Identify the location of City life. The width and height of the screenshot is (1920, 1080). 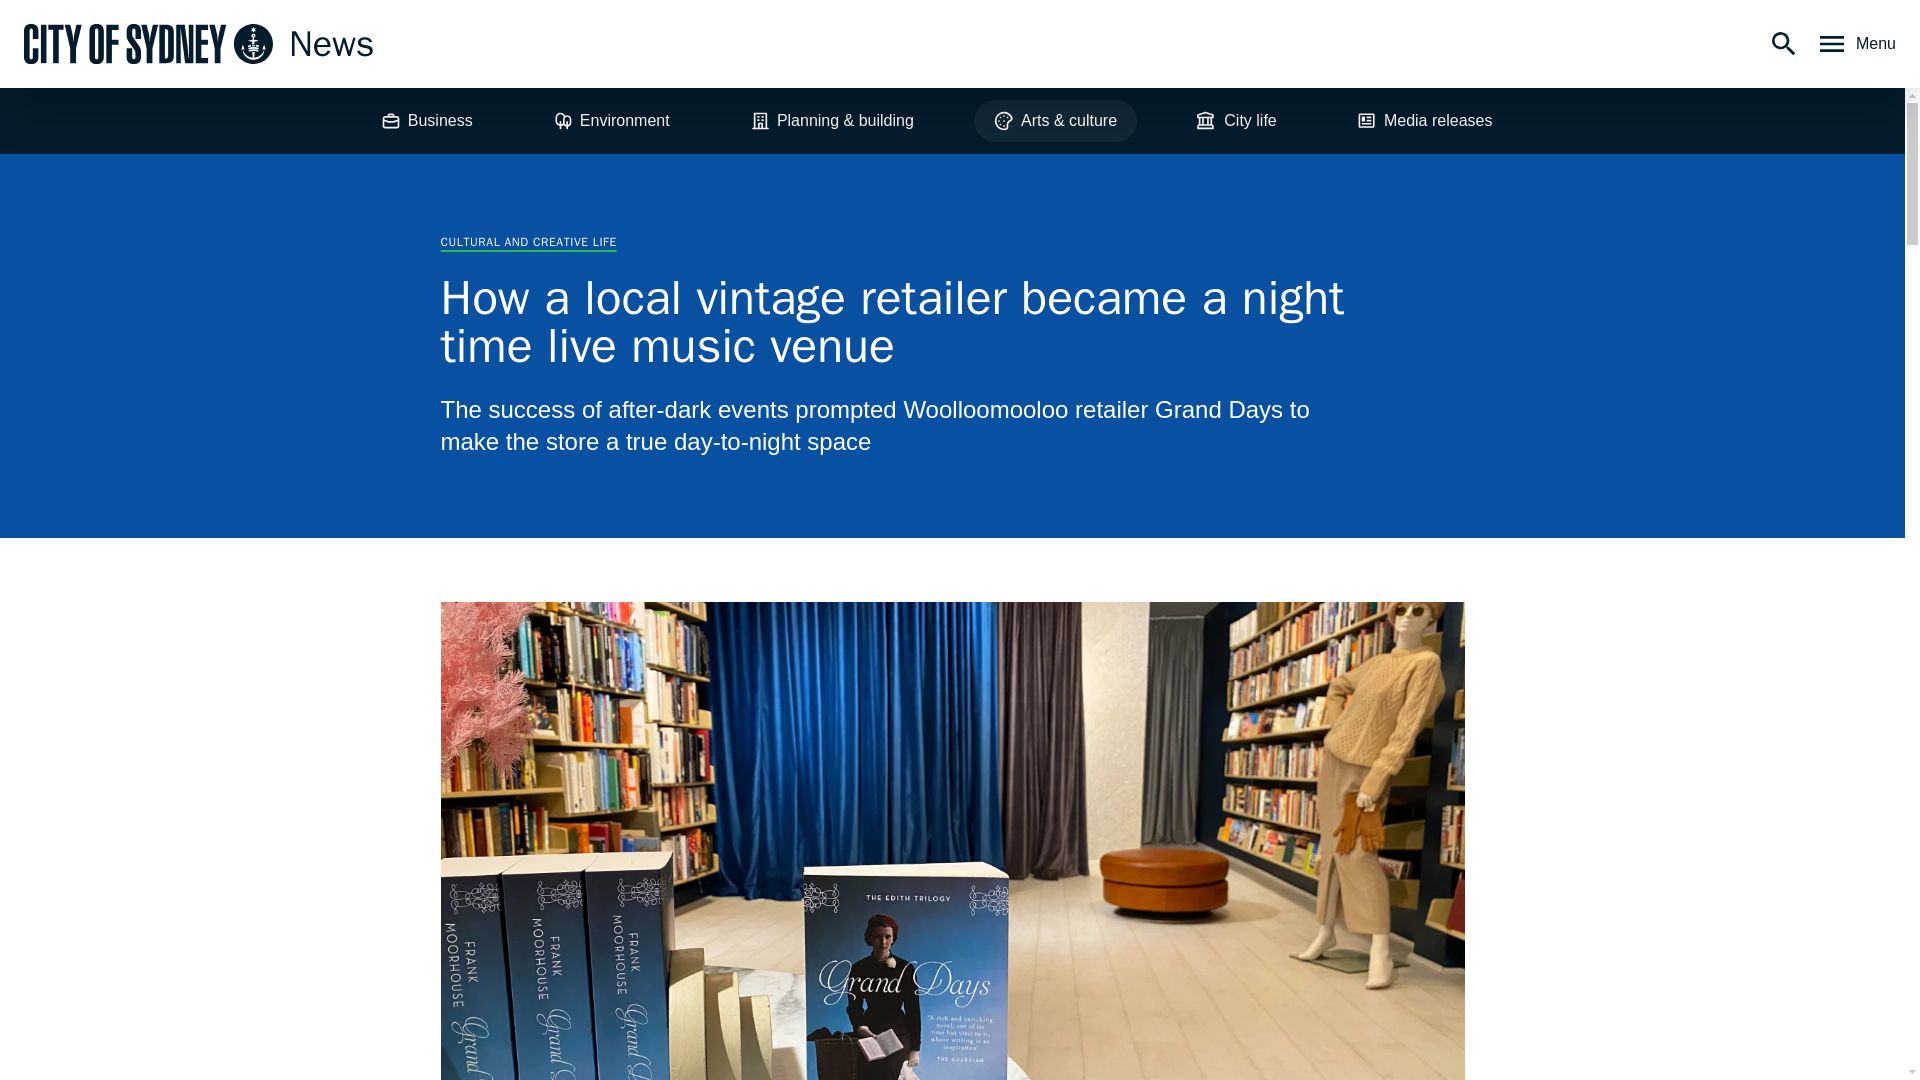
(1236, 120).